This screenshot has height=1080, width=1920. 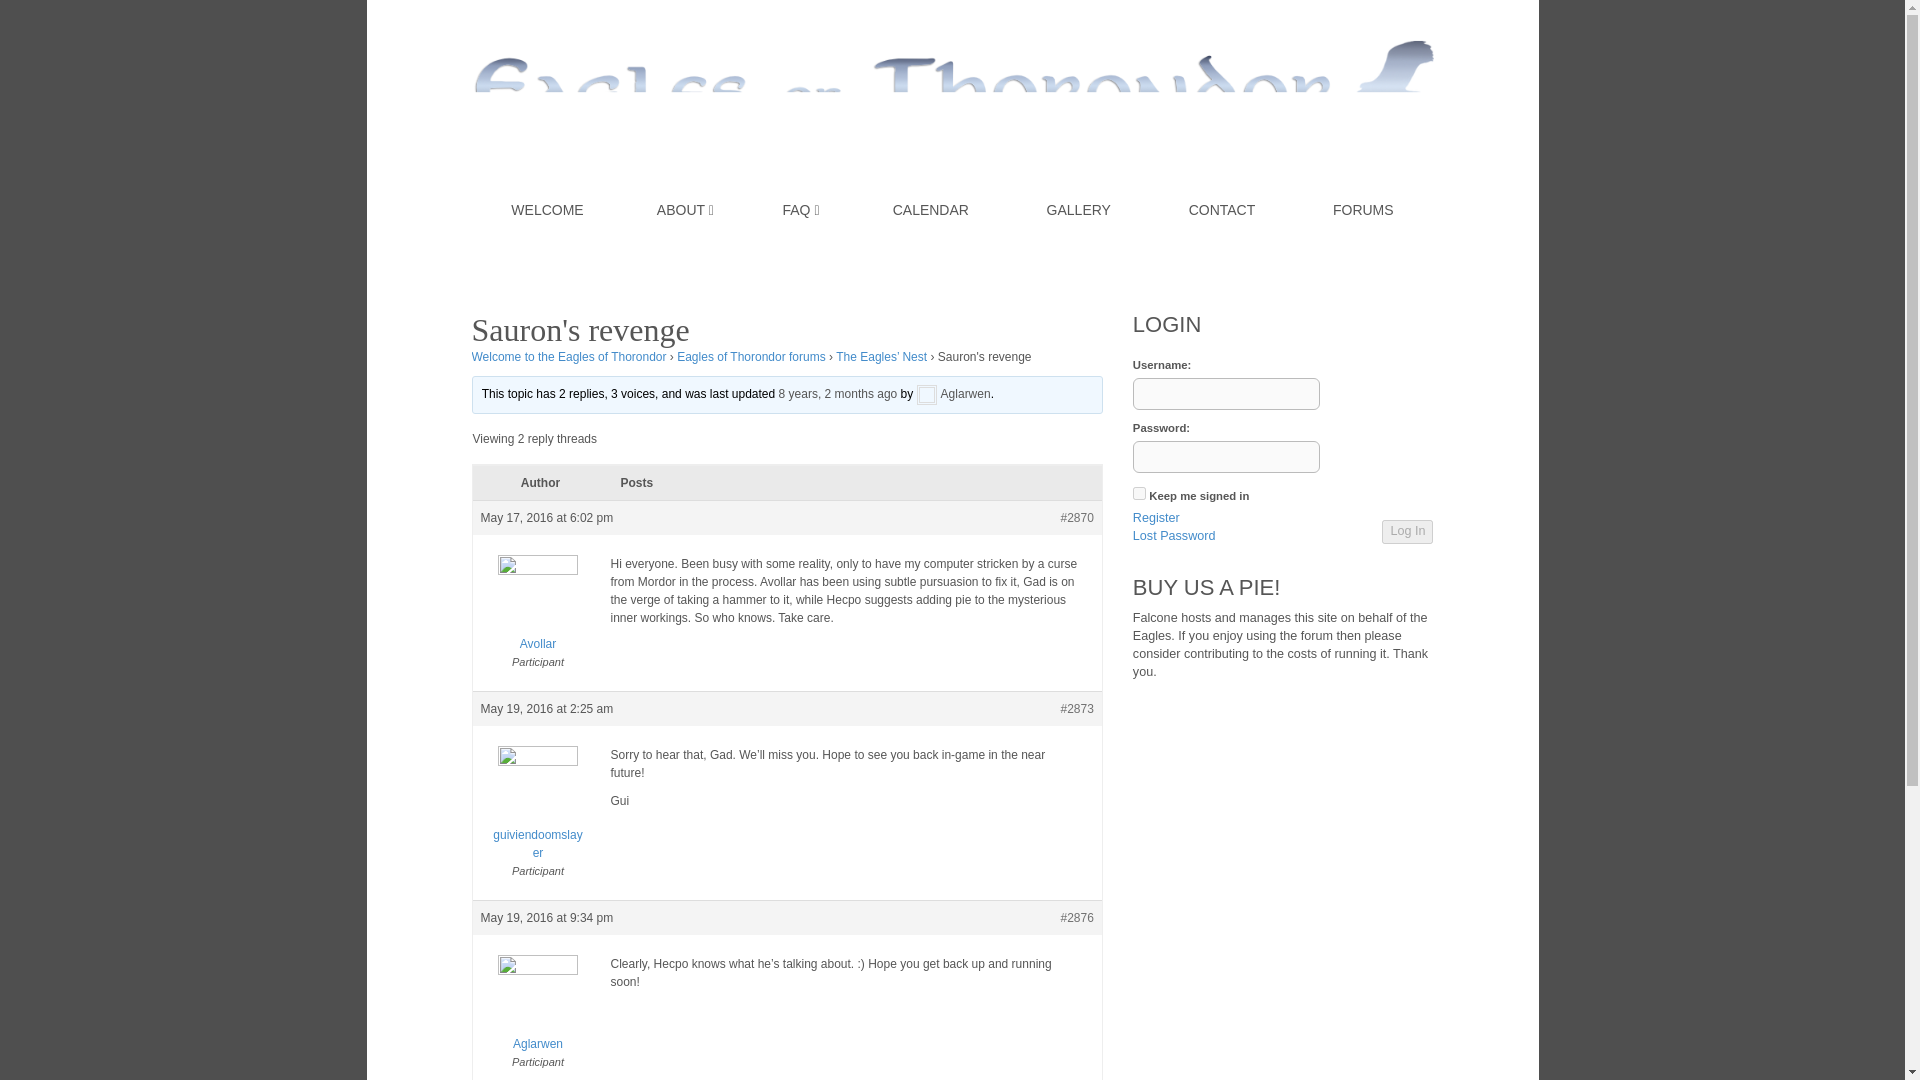 I want to click on Log In, so click(x=1407, y=532).